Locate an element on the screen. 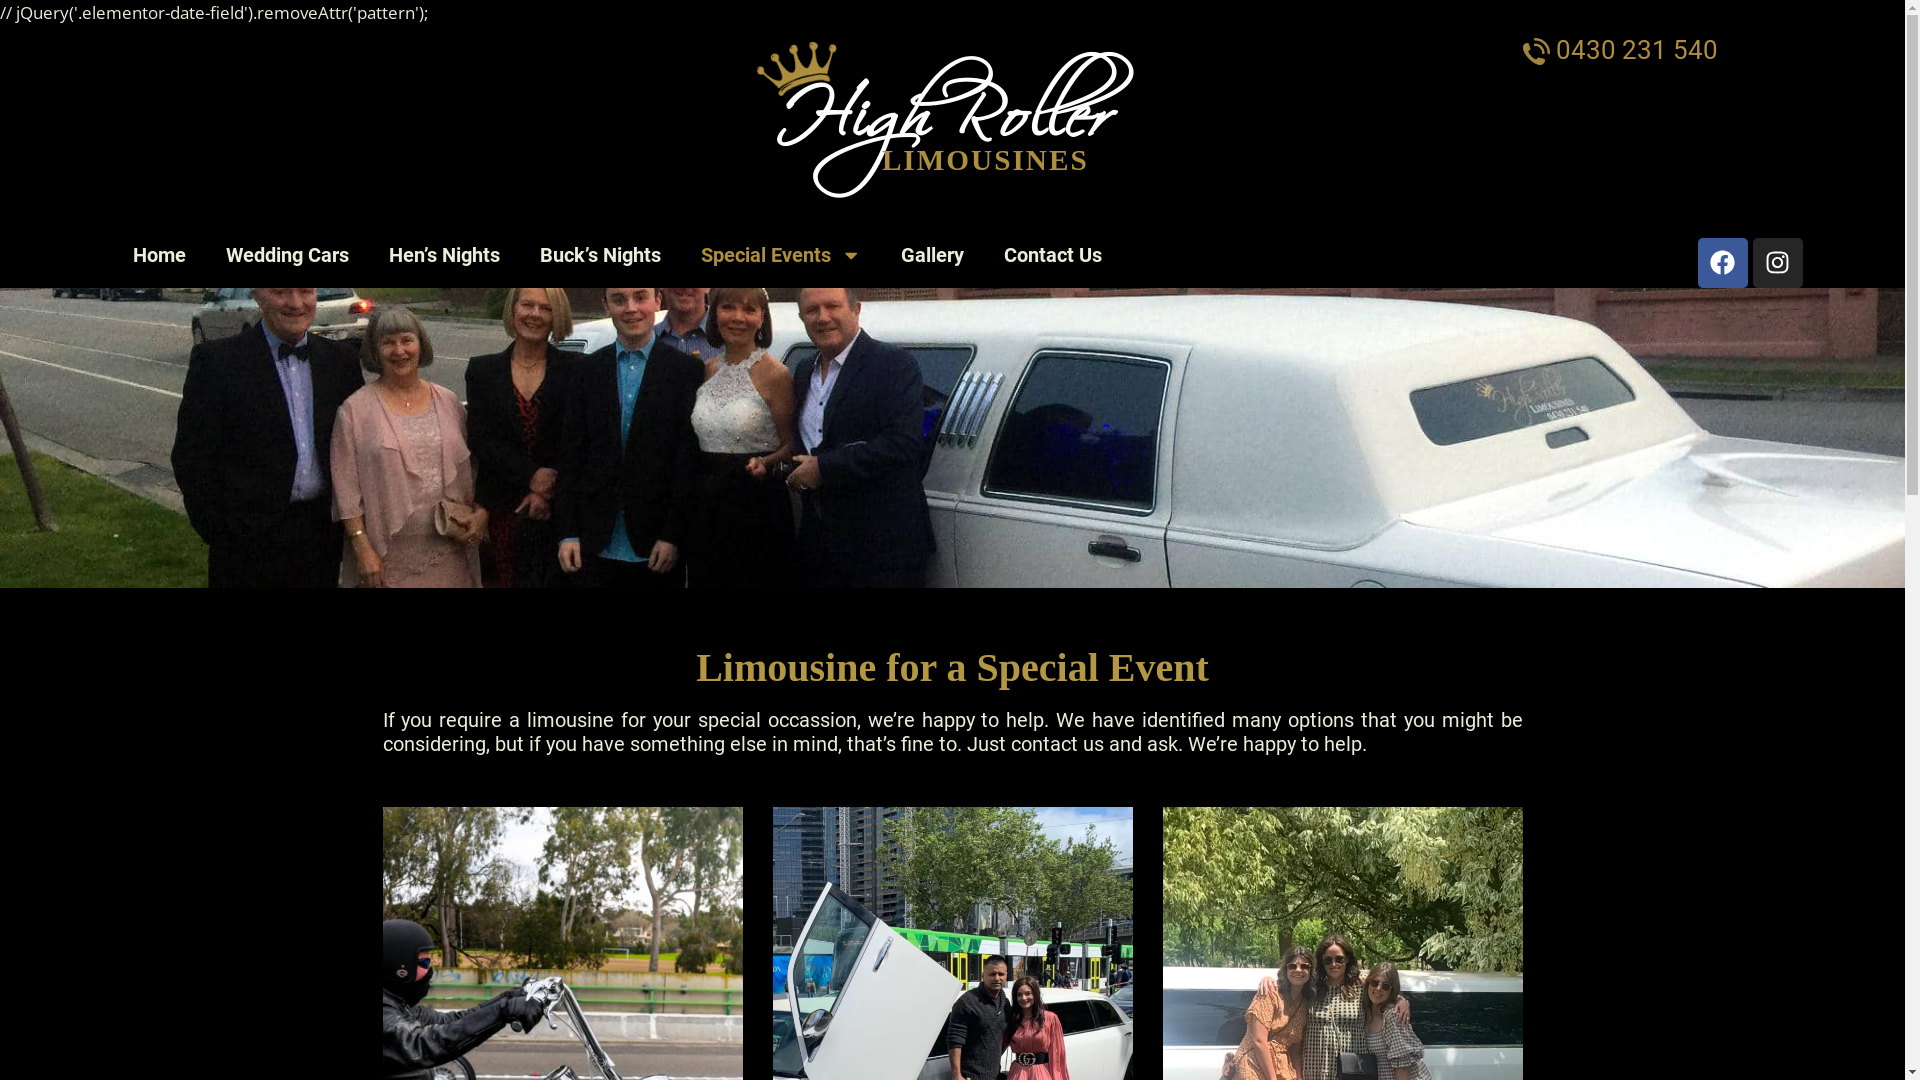 The width and height of the screenshot is (1920, 1080). Special Events is located at coordinates (780, 255).